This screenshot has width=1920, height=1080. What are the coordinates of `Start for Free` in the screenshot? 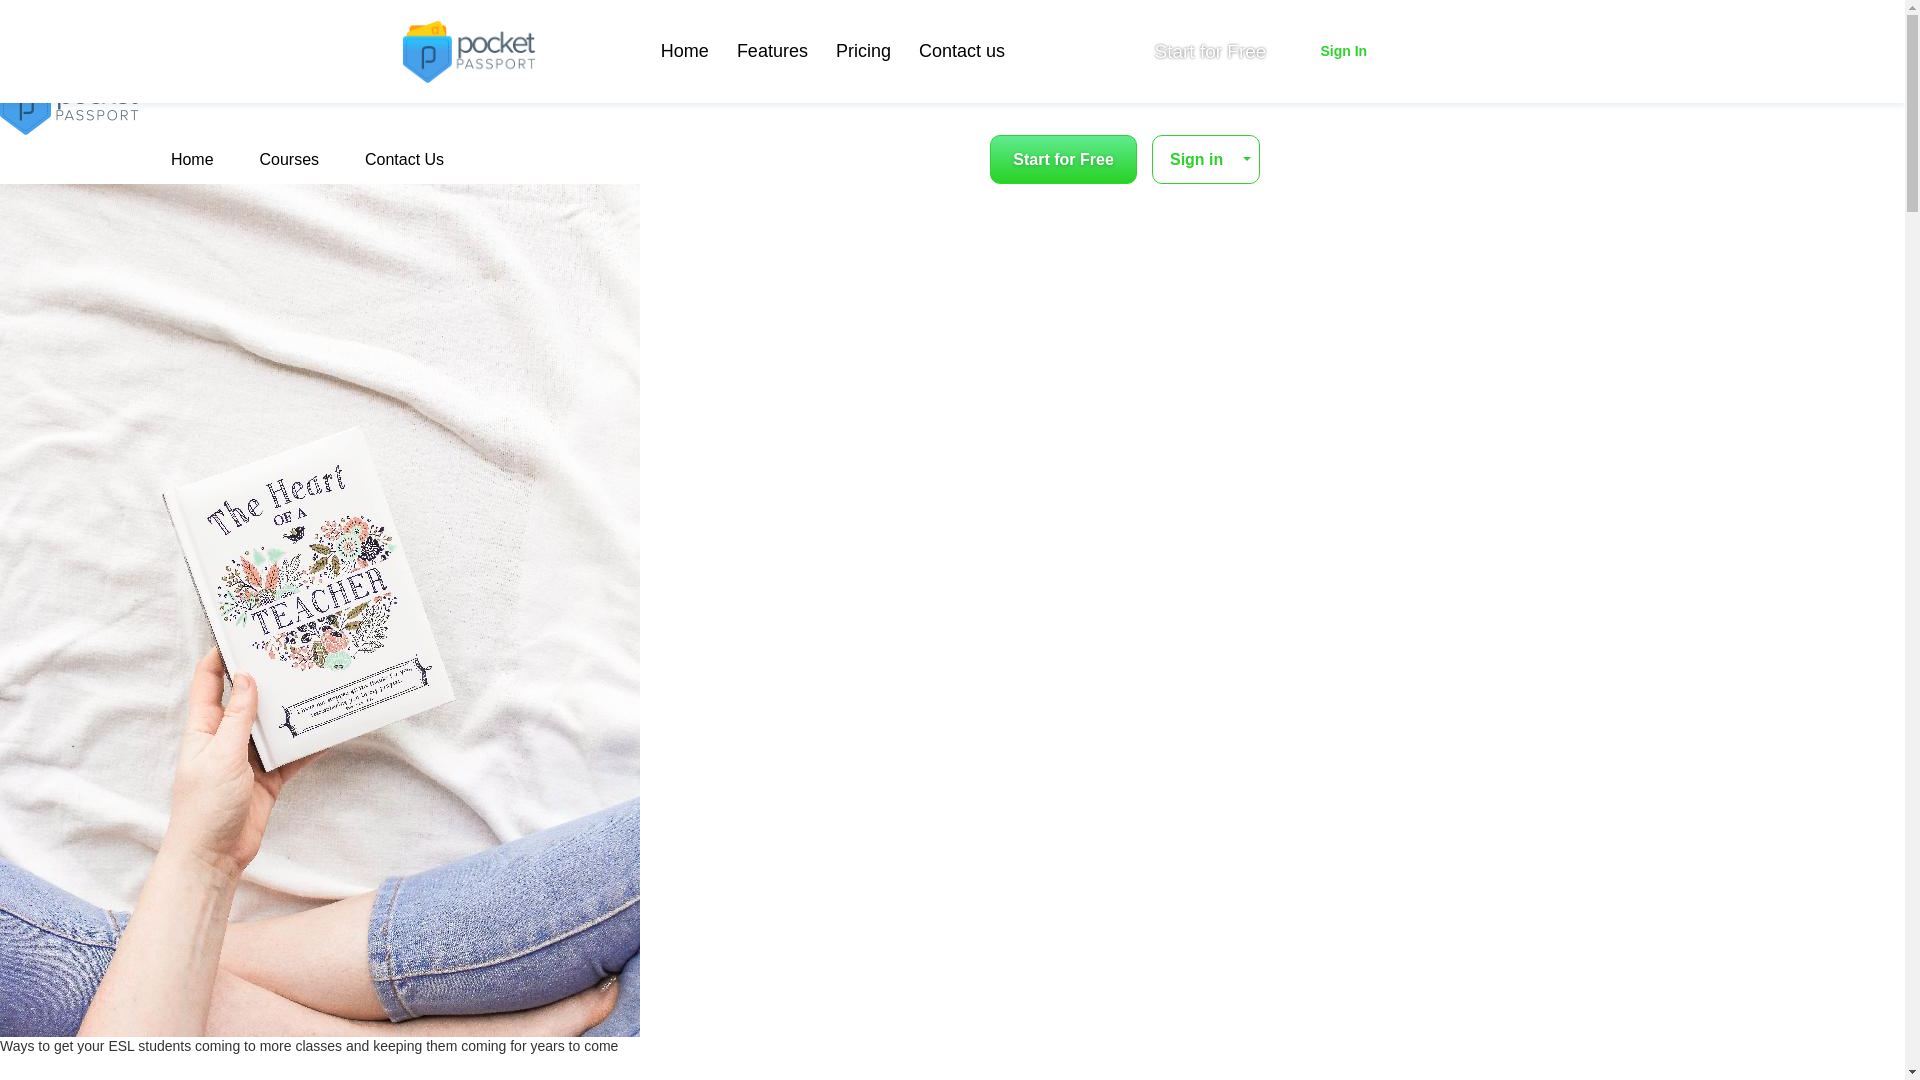 It's located at (1210, 52).